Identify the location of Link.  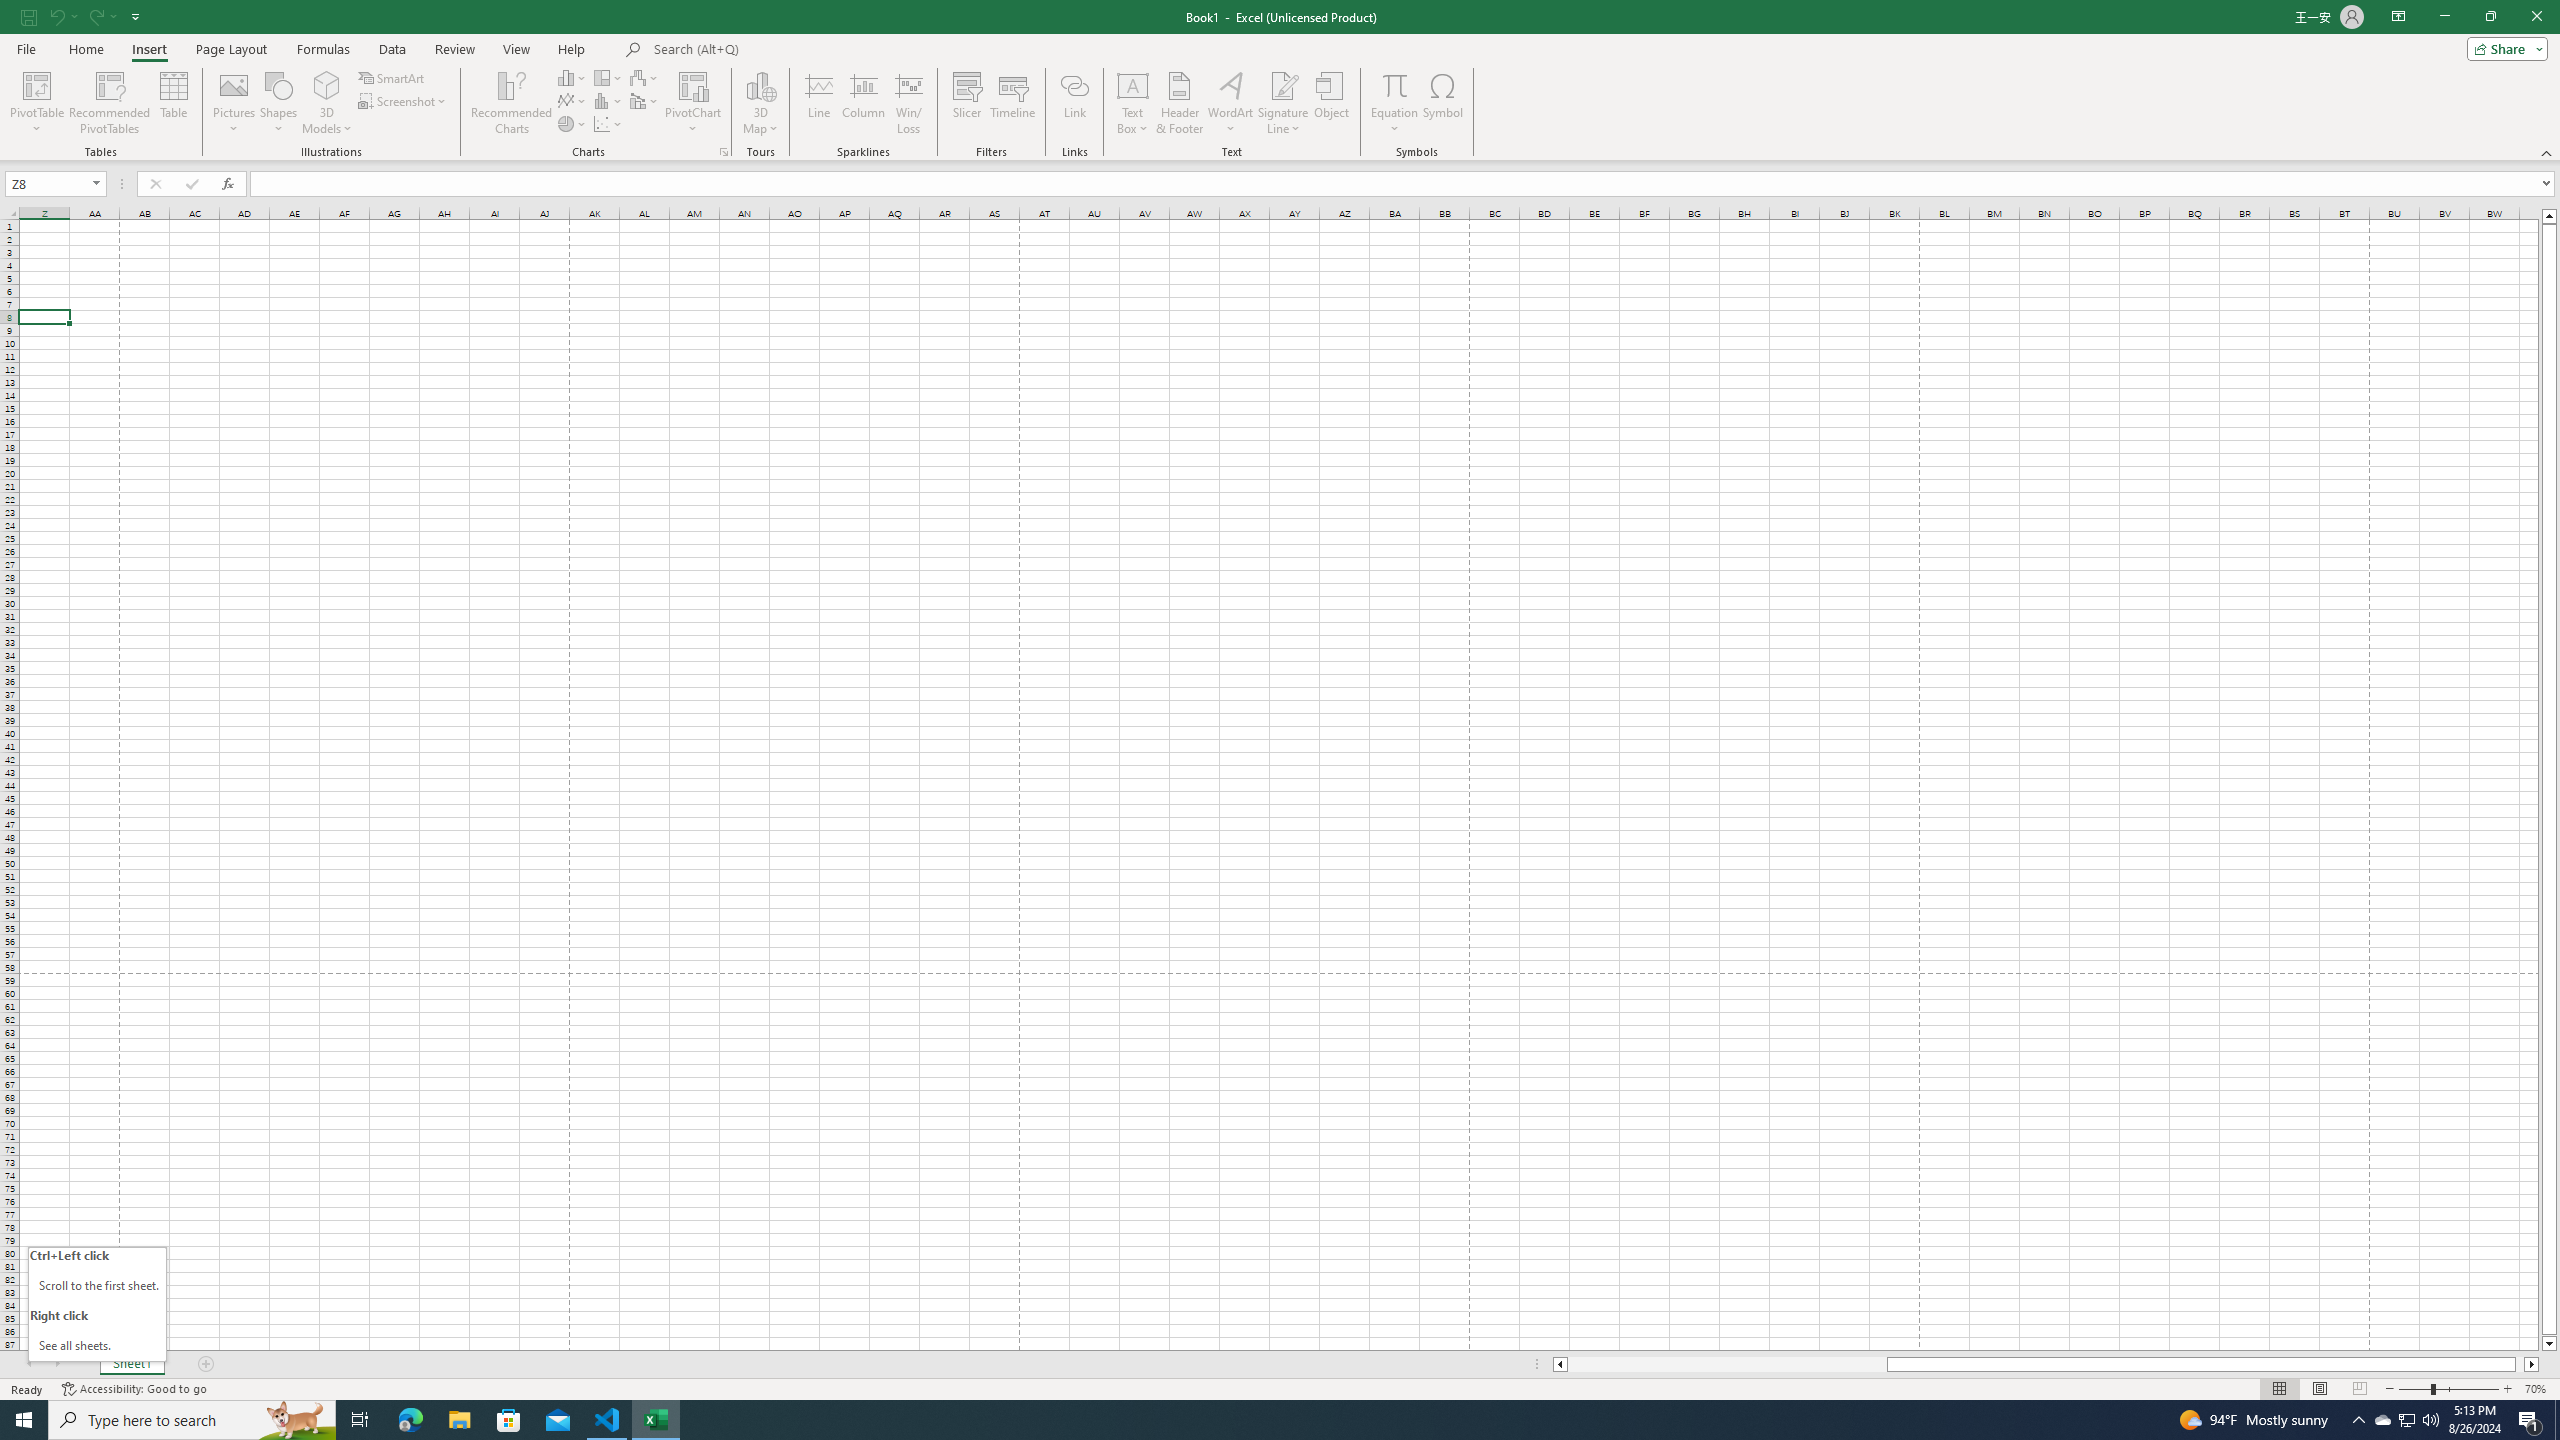
(1074, 103).